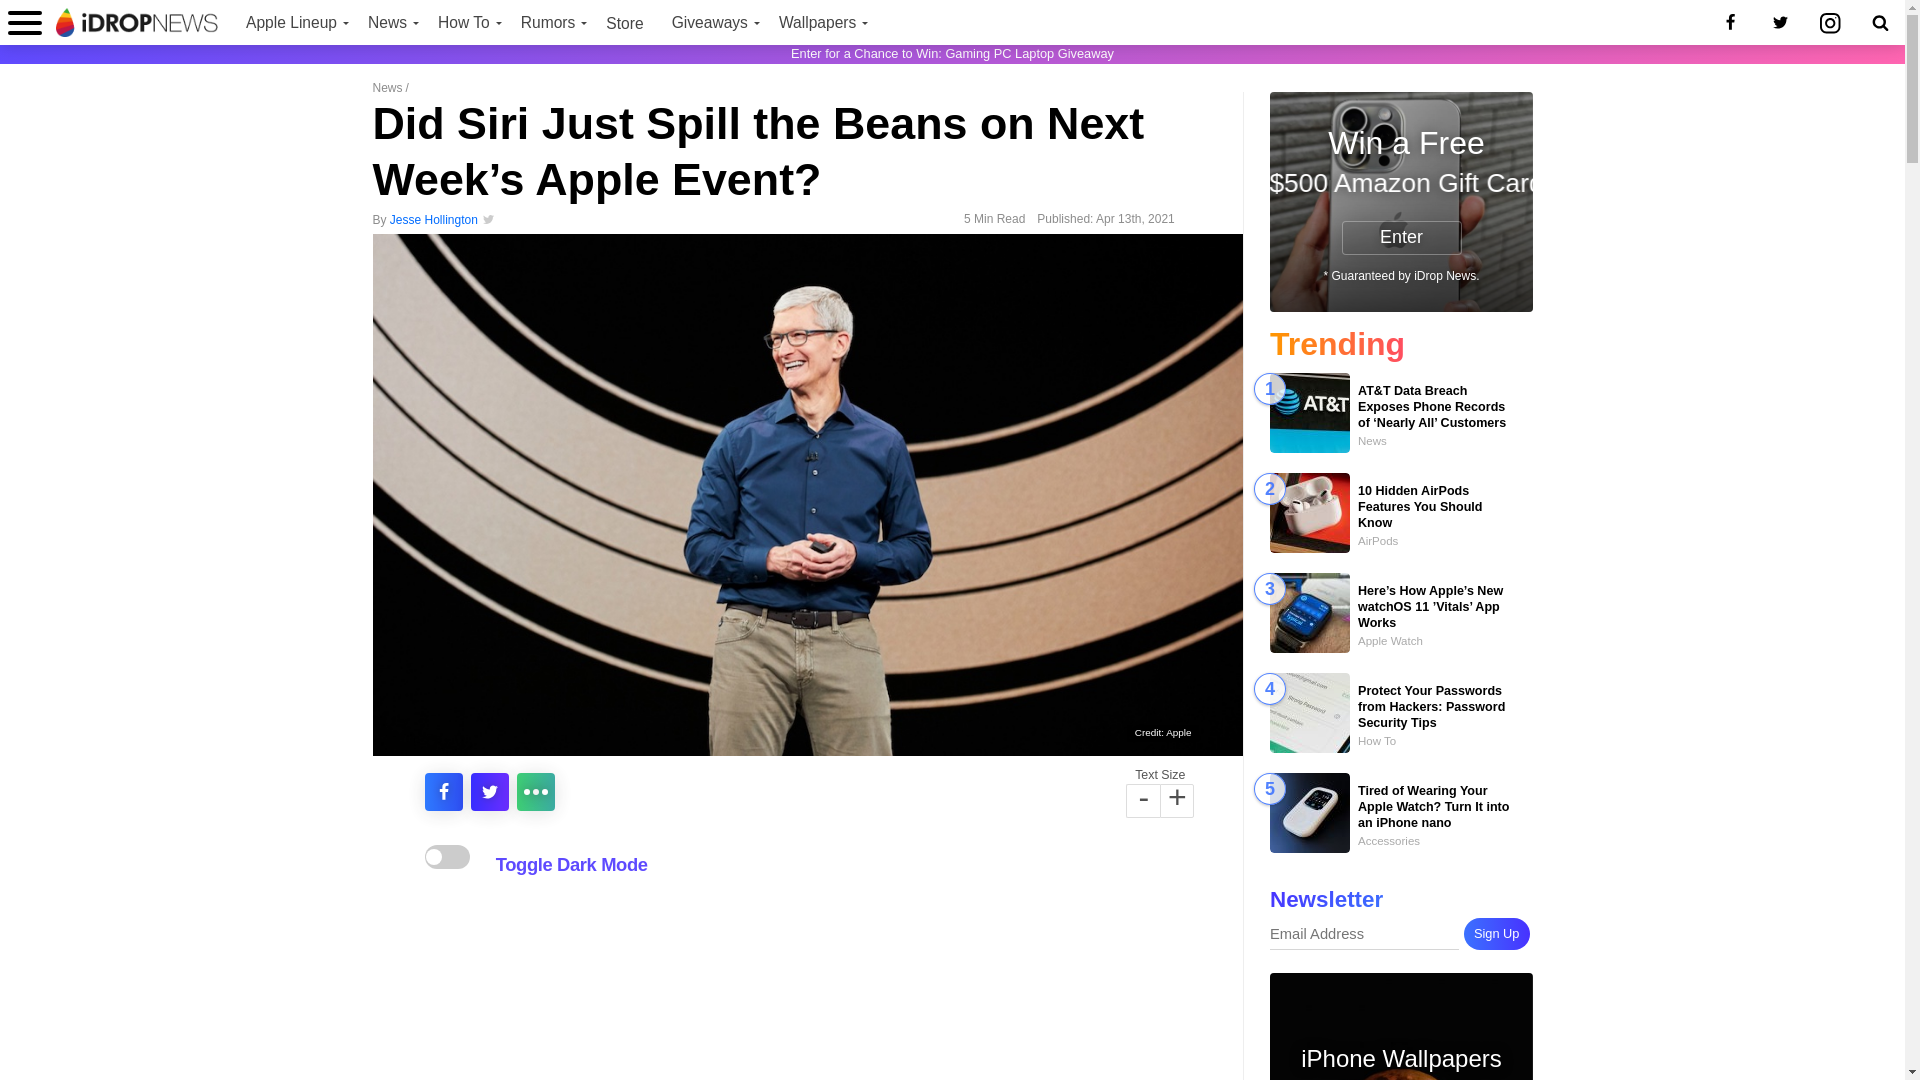 Image resolution: width=1920 pixels, height=1080 pixels. I want to click on Rumors, so click(550, 23).